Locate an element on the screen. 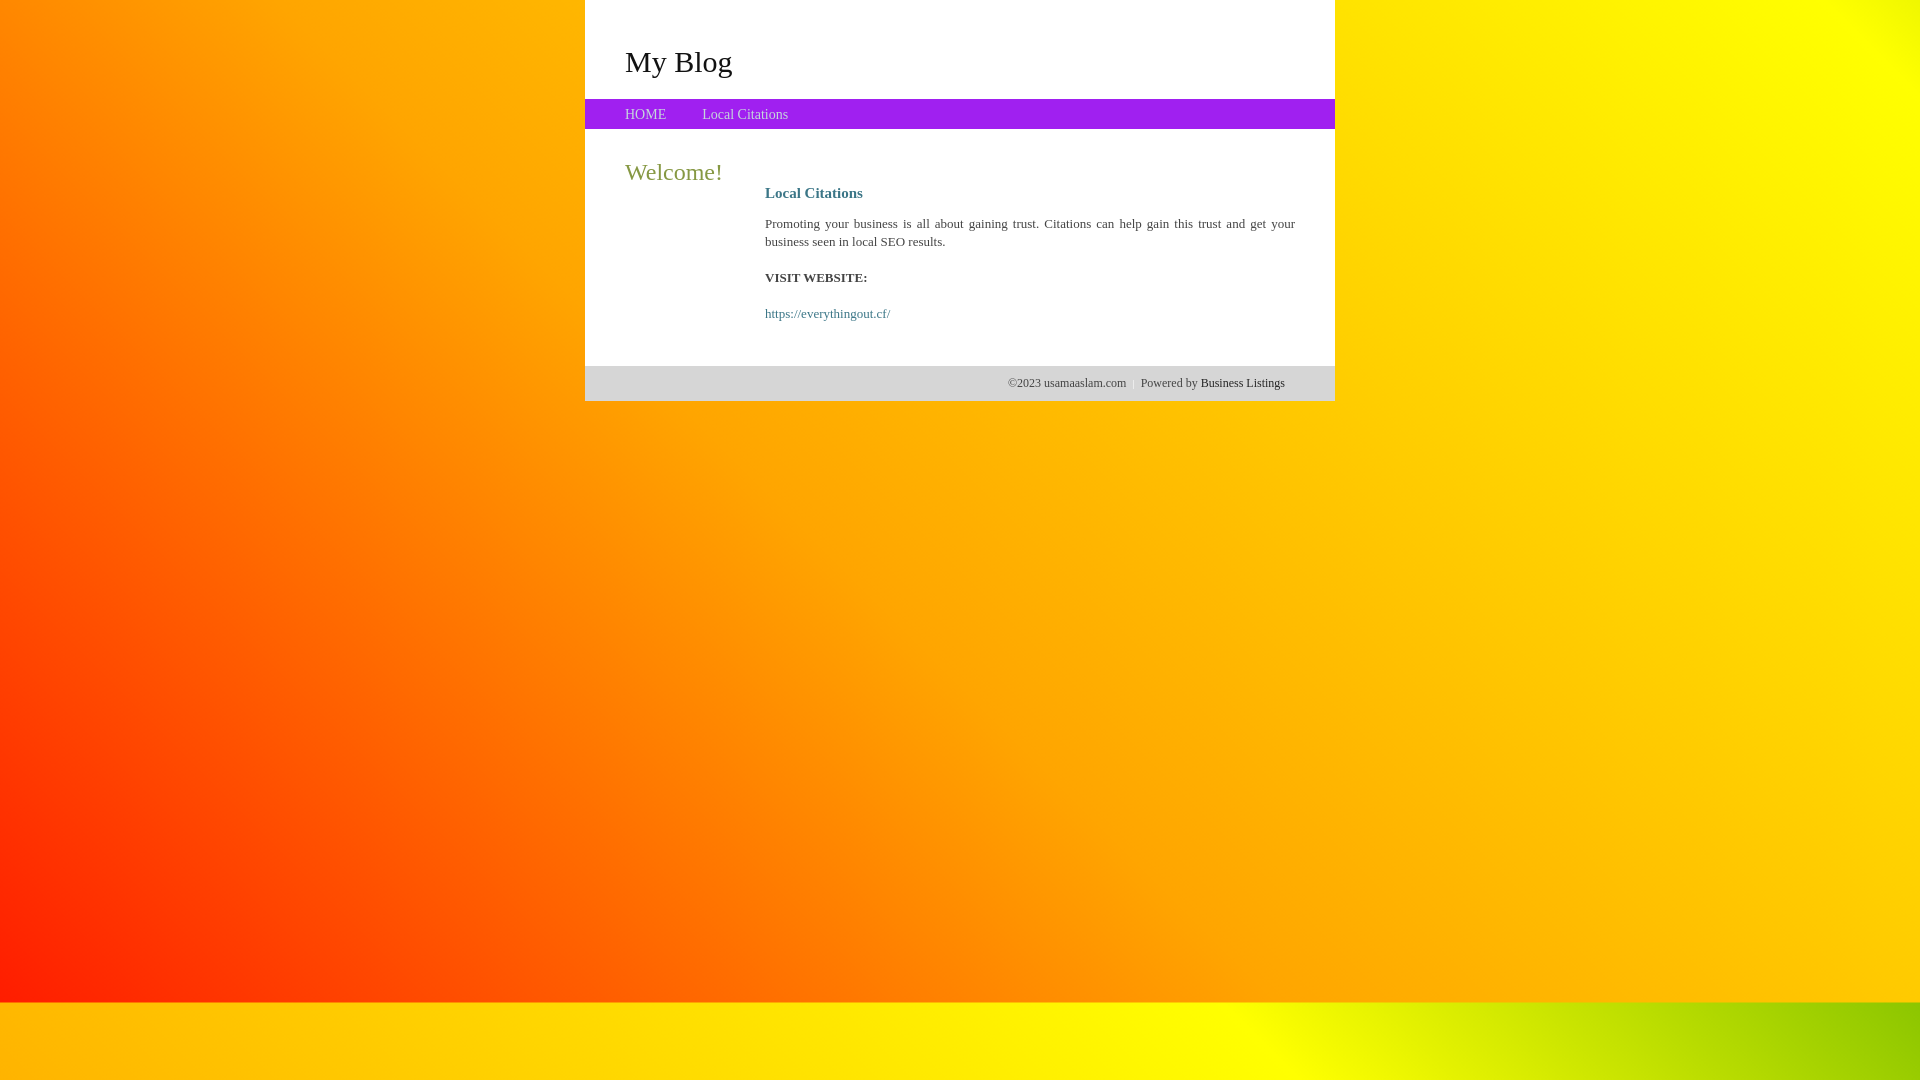 The width and height of the screenshot is (1920, 1080). https://everythingout.cf/ is located at coordinates (828, 314).